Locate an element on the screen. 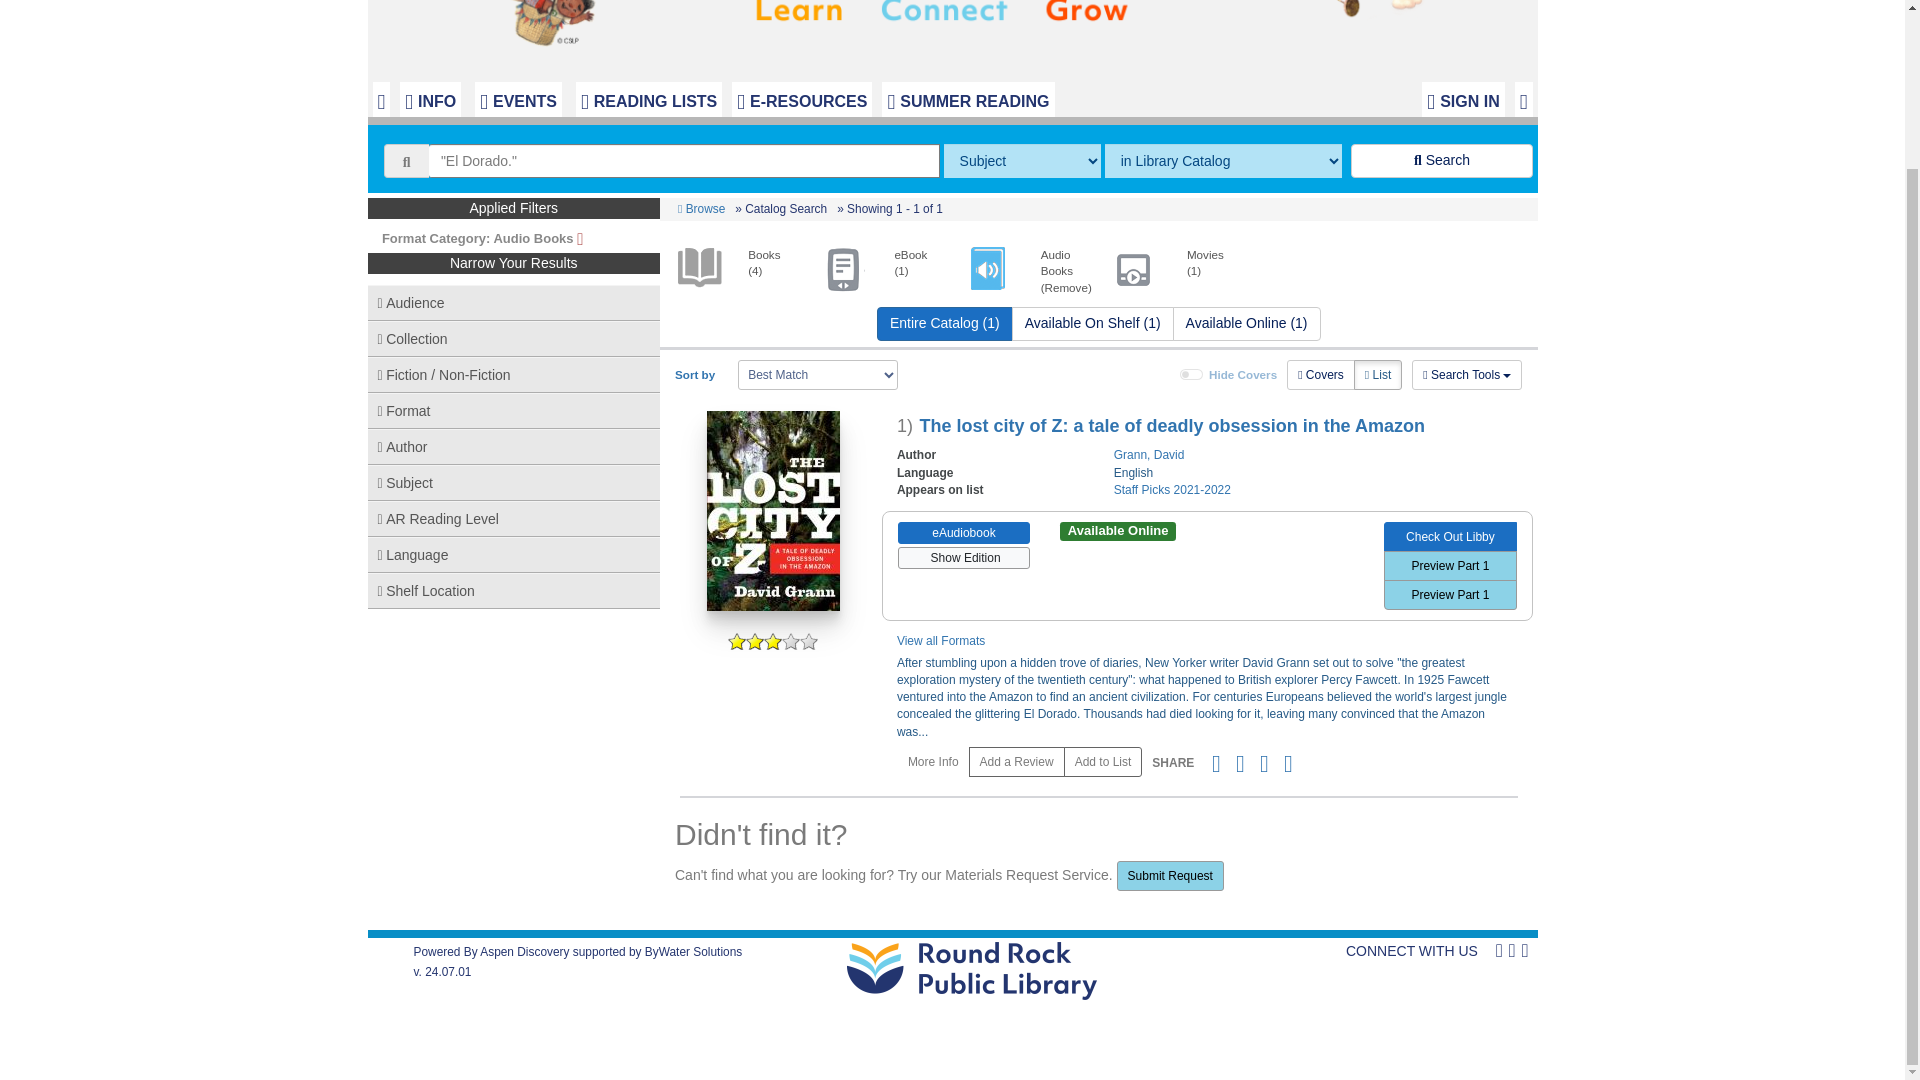 This screenshot has width=1920, height=1080. SUMMER READING is located at coordinates (968, 100).